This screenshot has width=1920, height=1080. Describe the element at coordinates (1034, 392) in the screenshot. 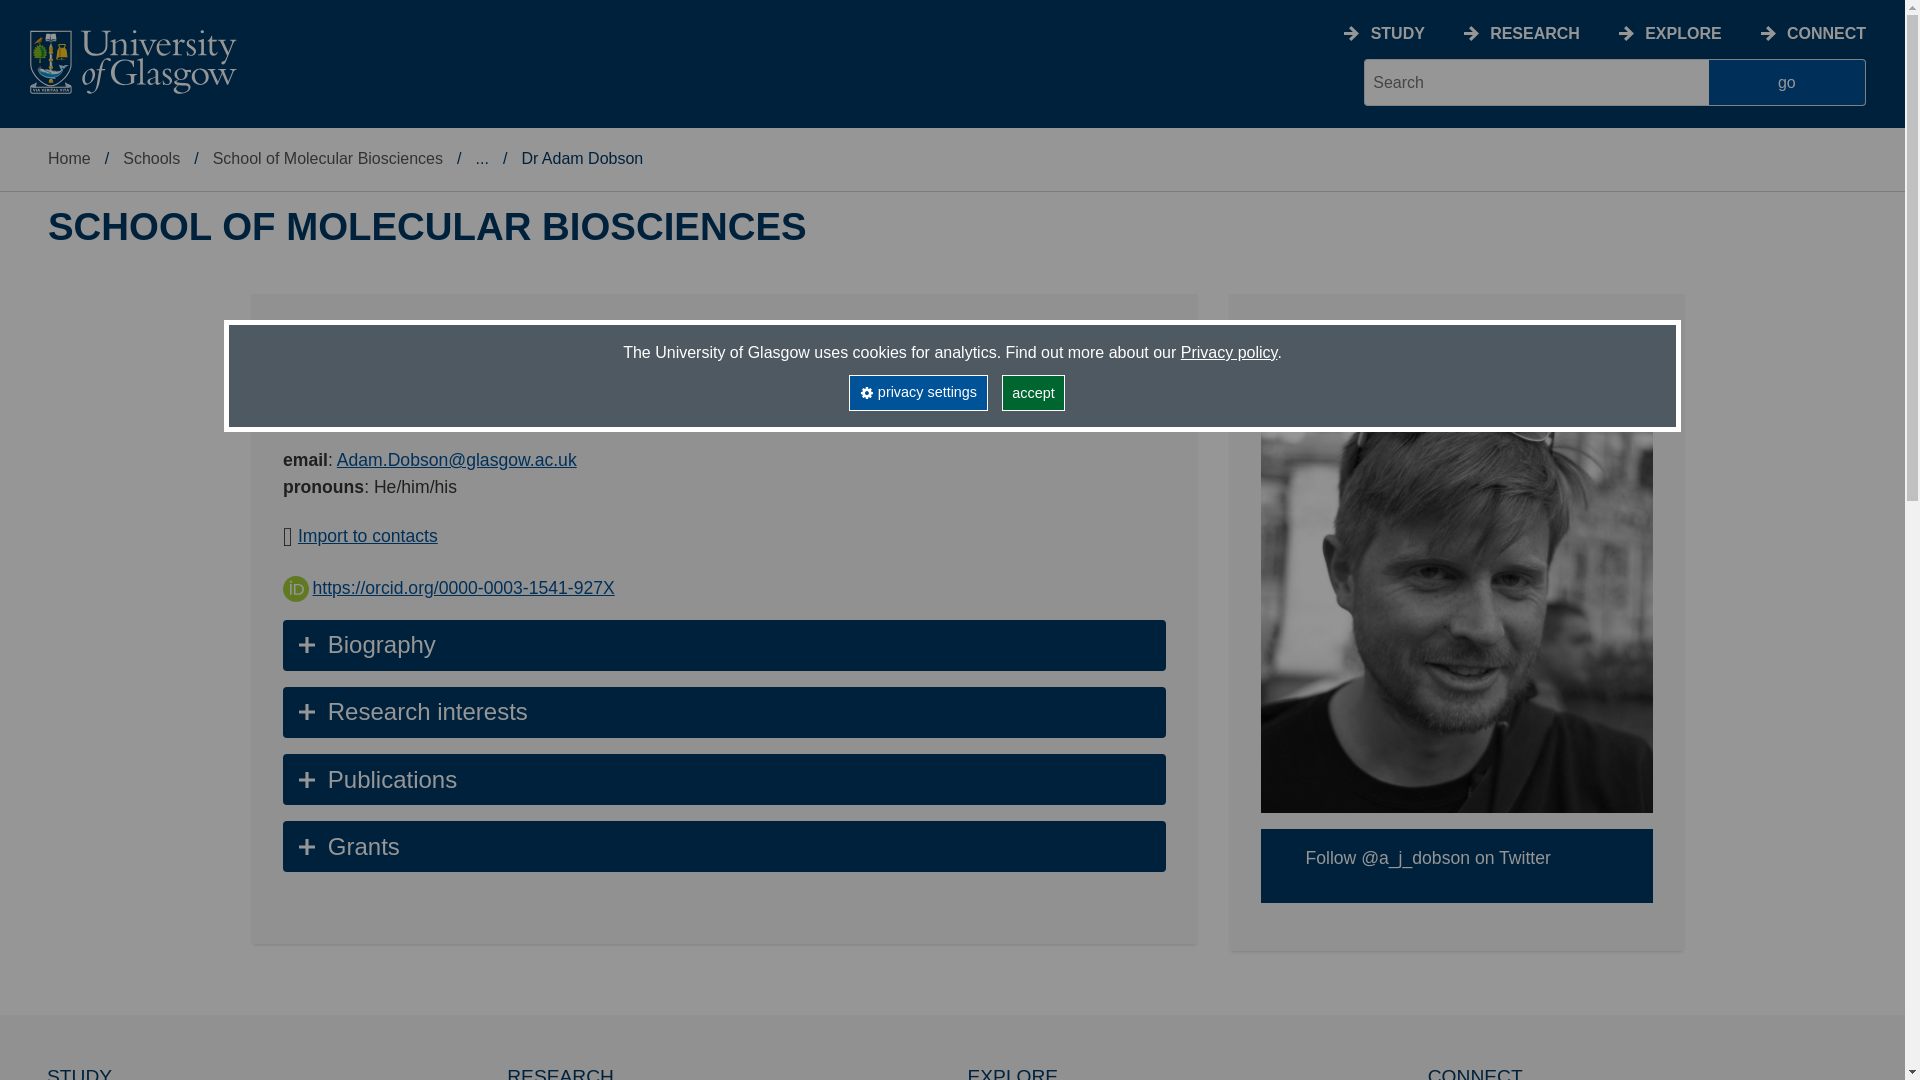

I see `accept` at that location.